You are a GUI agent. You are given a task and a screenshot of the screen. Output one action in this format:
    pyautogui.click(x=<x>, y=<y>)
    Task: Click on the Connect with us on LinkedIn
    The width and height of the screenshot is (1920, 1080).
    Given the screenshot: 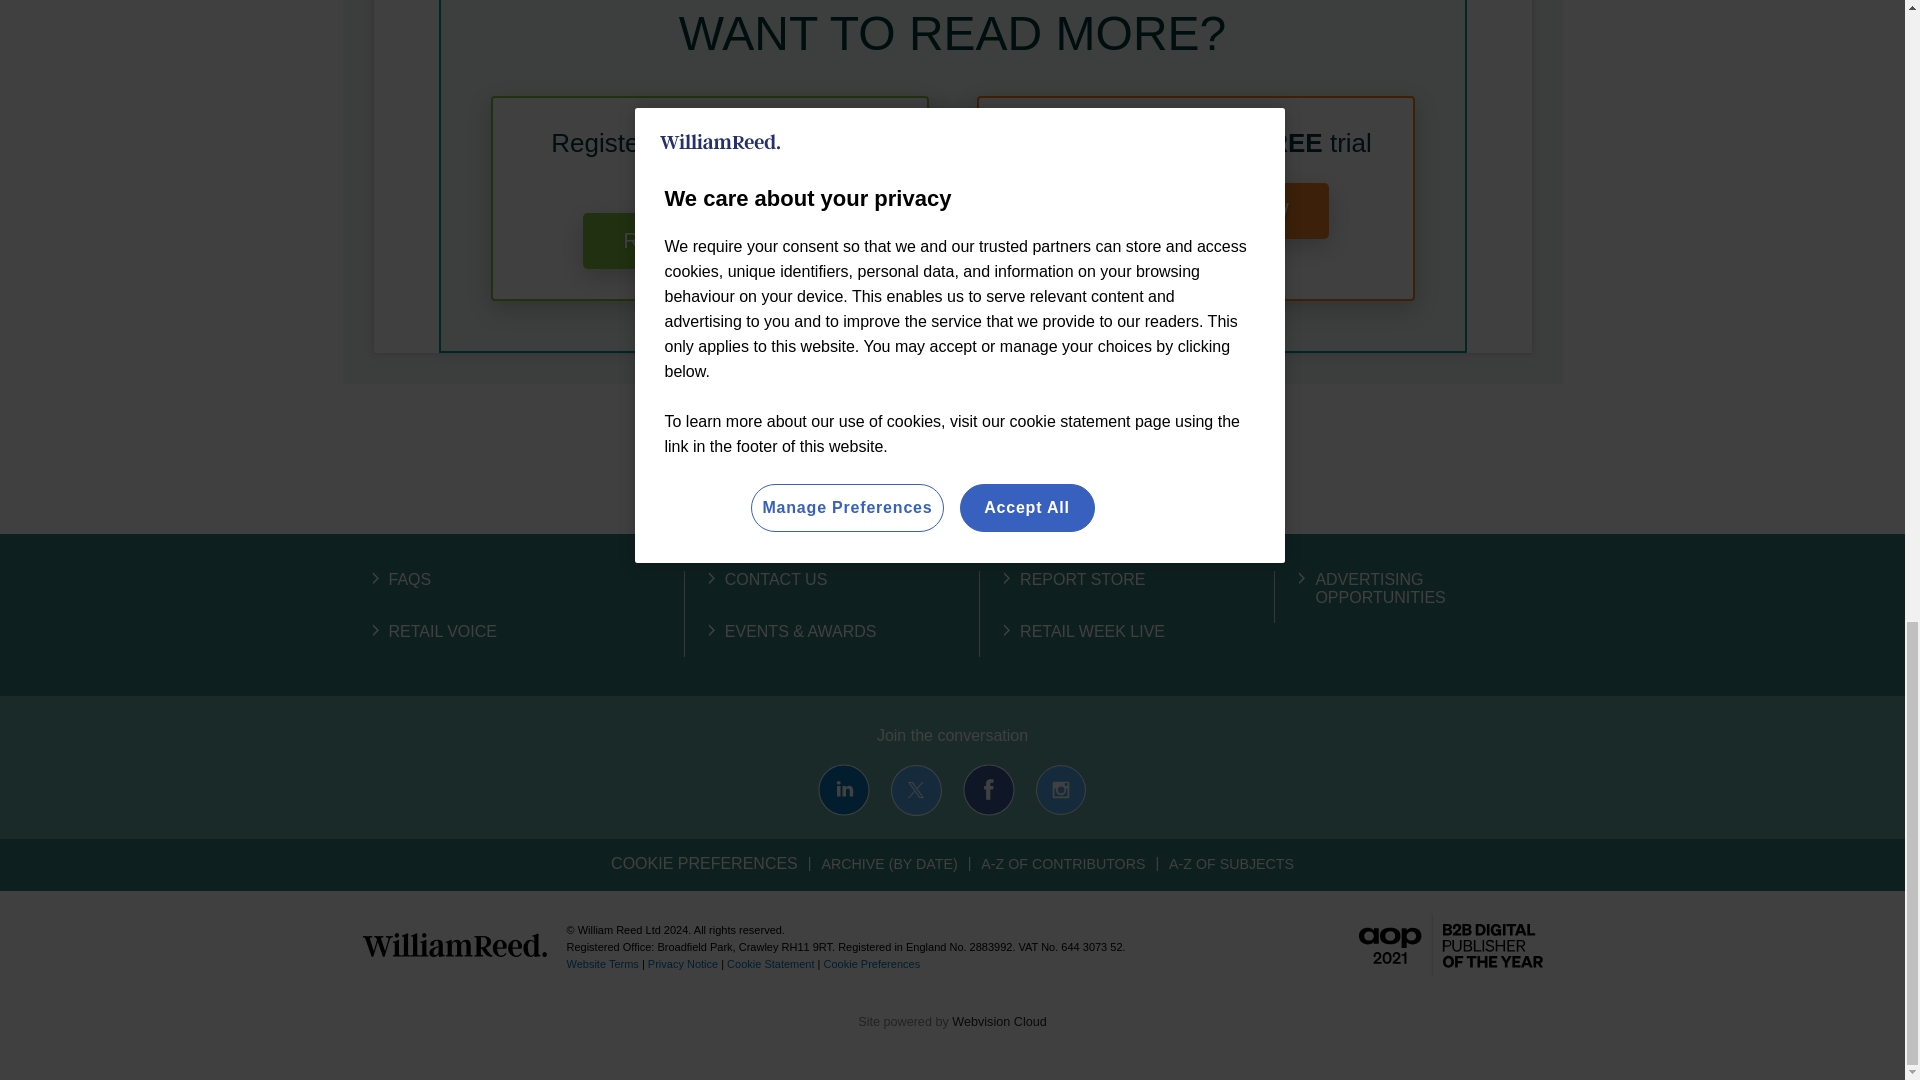 What is the action you would take?
    pyautogui.click(x=843, y=790)
    